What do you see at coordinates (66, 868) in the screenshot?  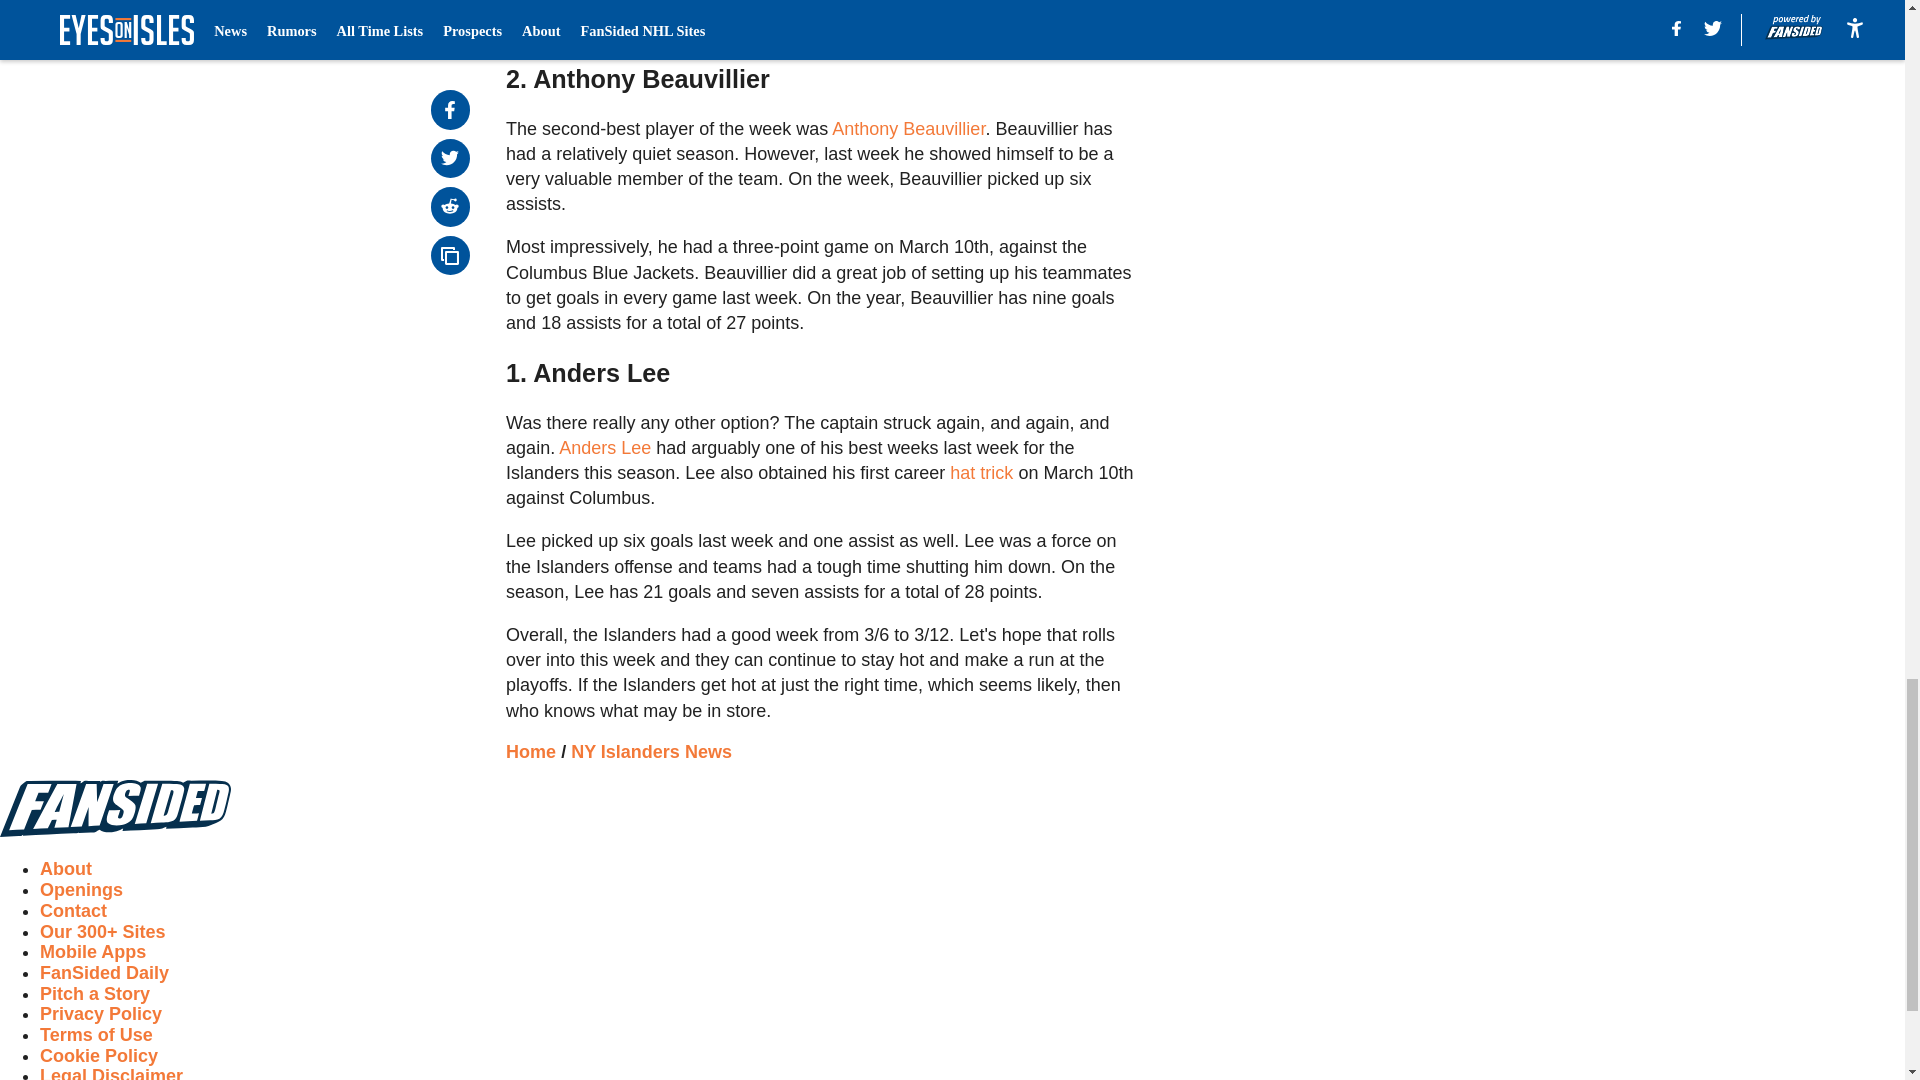 I see `About` at bounding box center [66, 868].